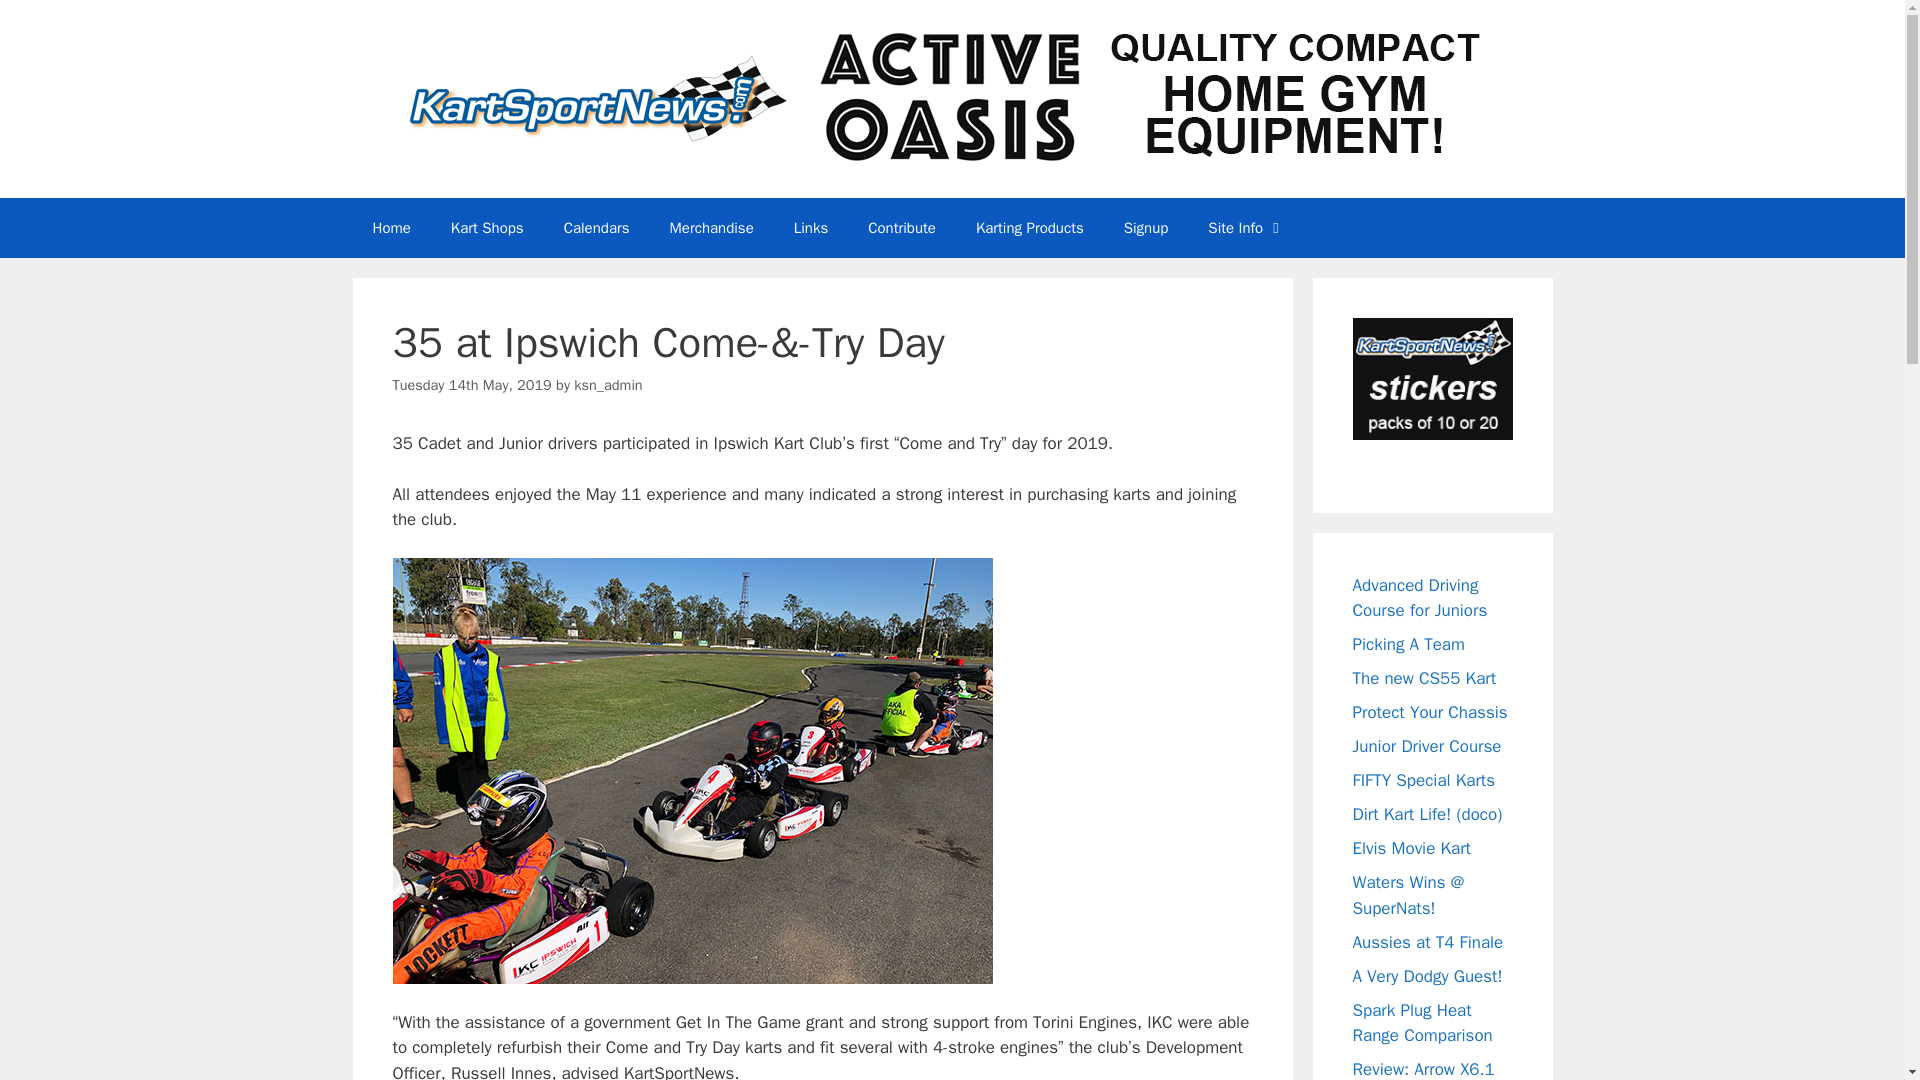 This screenshot has width=1920, height=1080. Describe the element at coordinates (712, 228) in the screenshot. I see `Merchandise` at that location.